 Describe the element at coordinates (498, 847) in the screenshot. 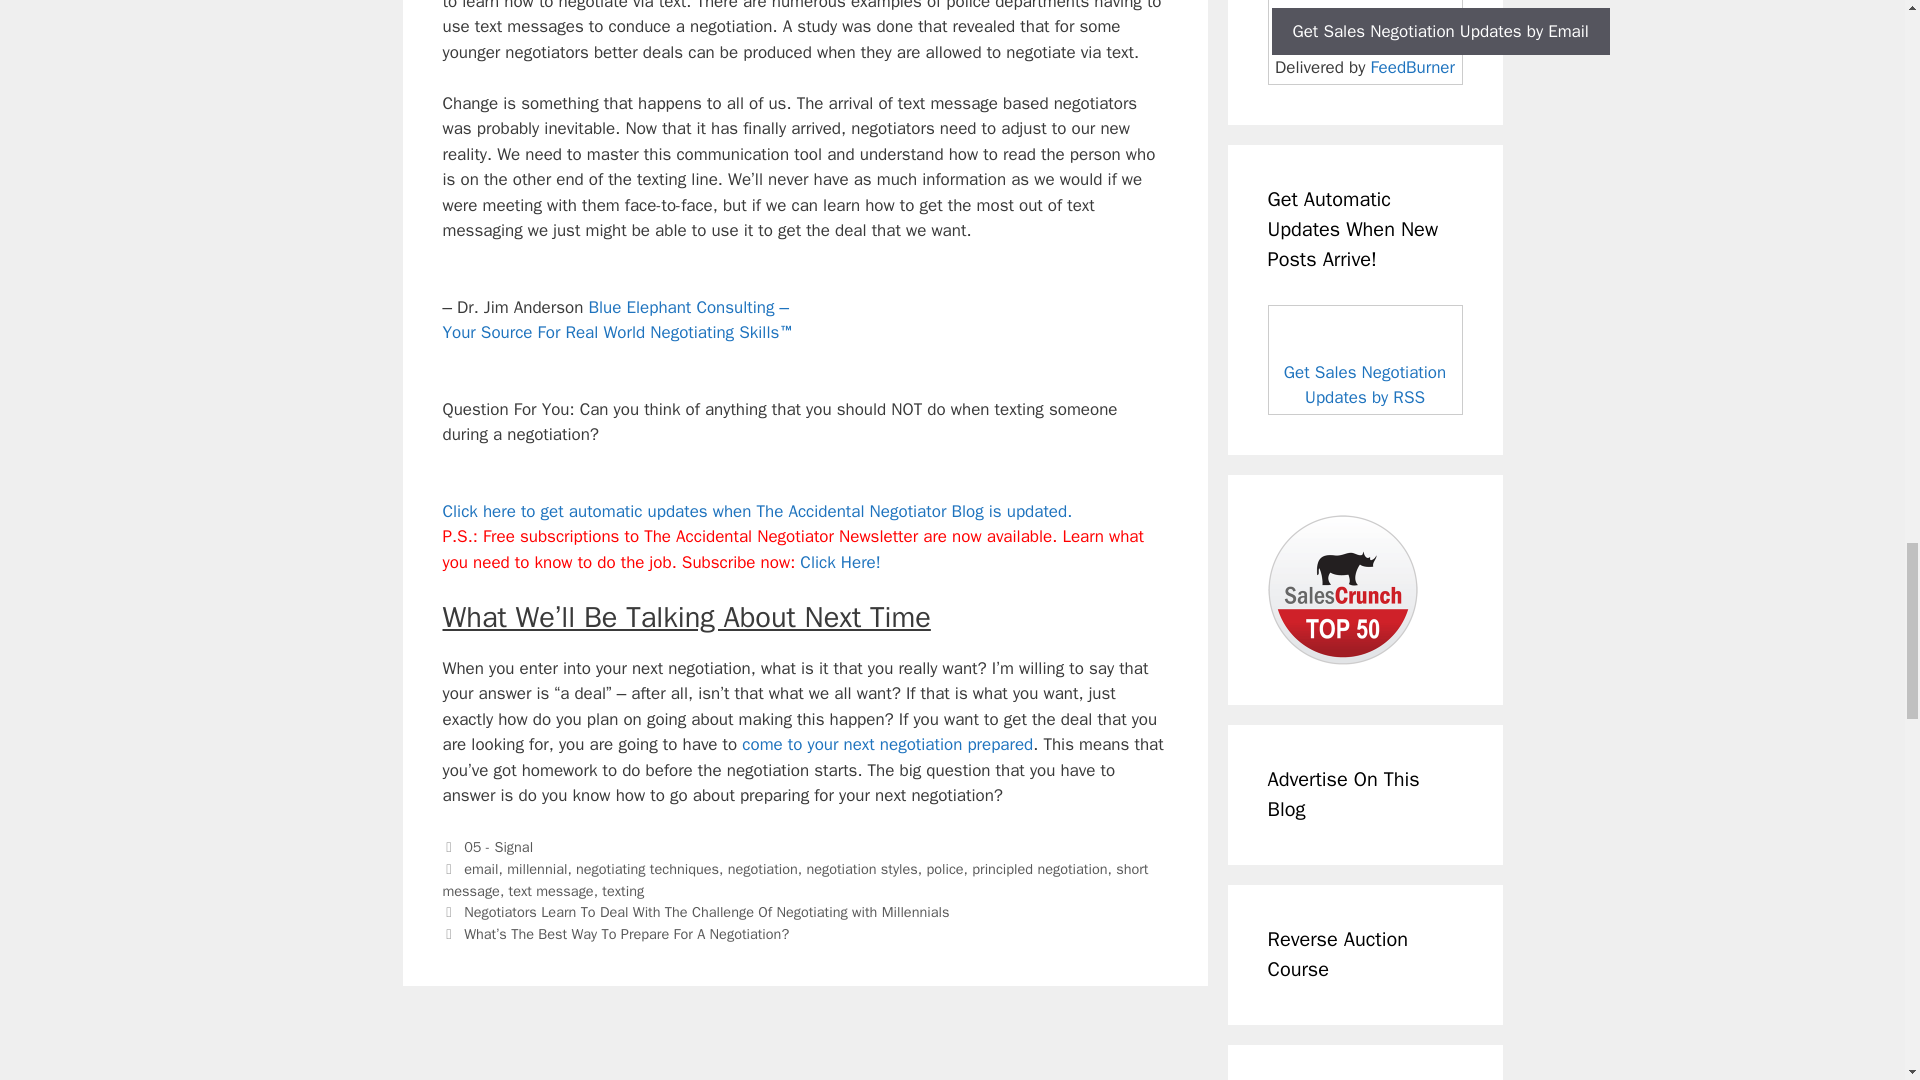

I see `05 - Signal` at that location.